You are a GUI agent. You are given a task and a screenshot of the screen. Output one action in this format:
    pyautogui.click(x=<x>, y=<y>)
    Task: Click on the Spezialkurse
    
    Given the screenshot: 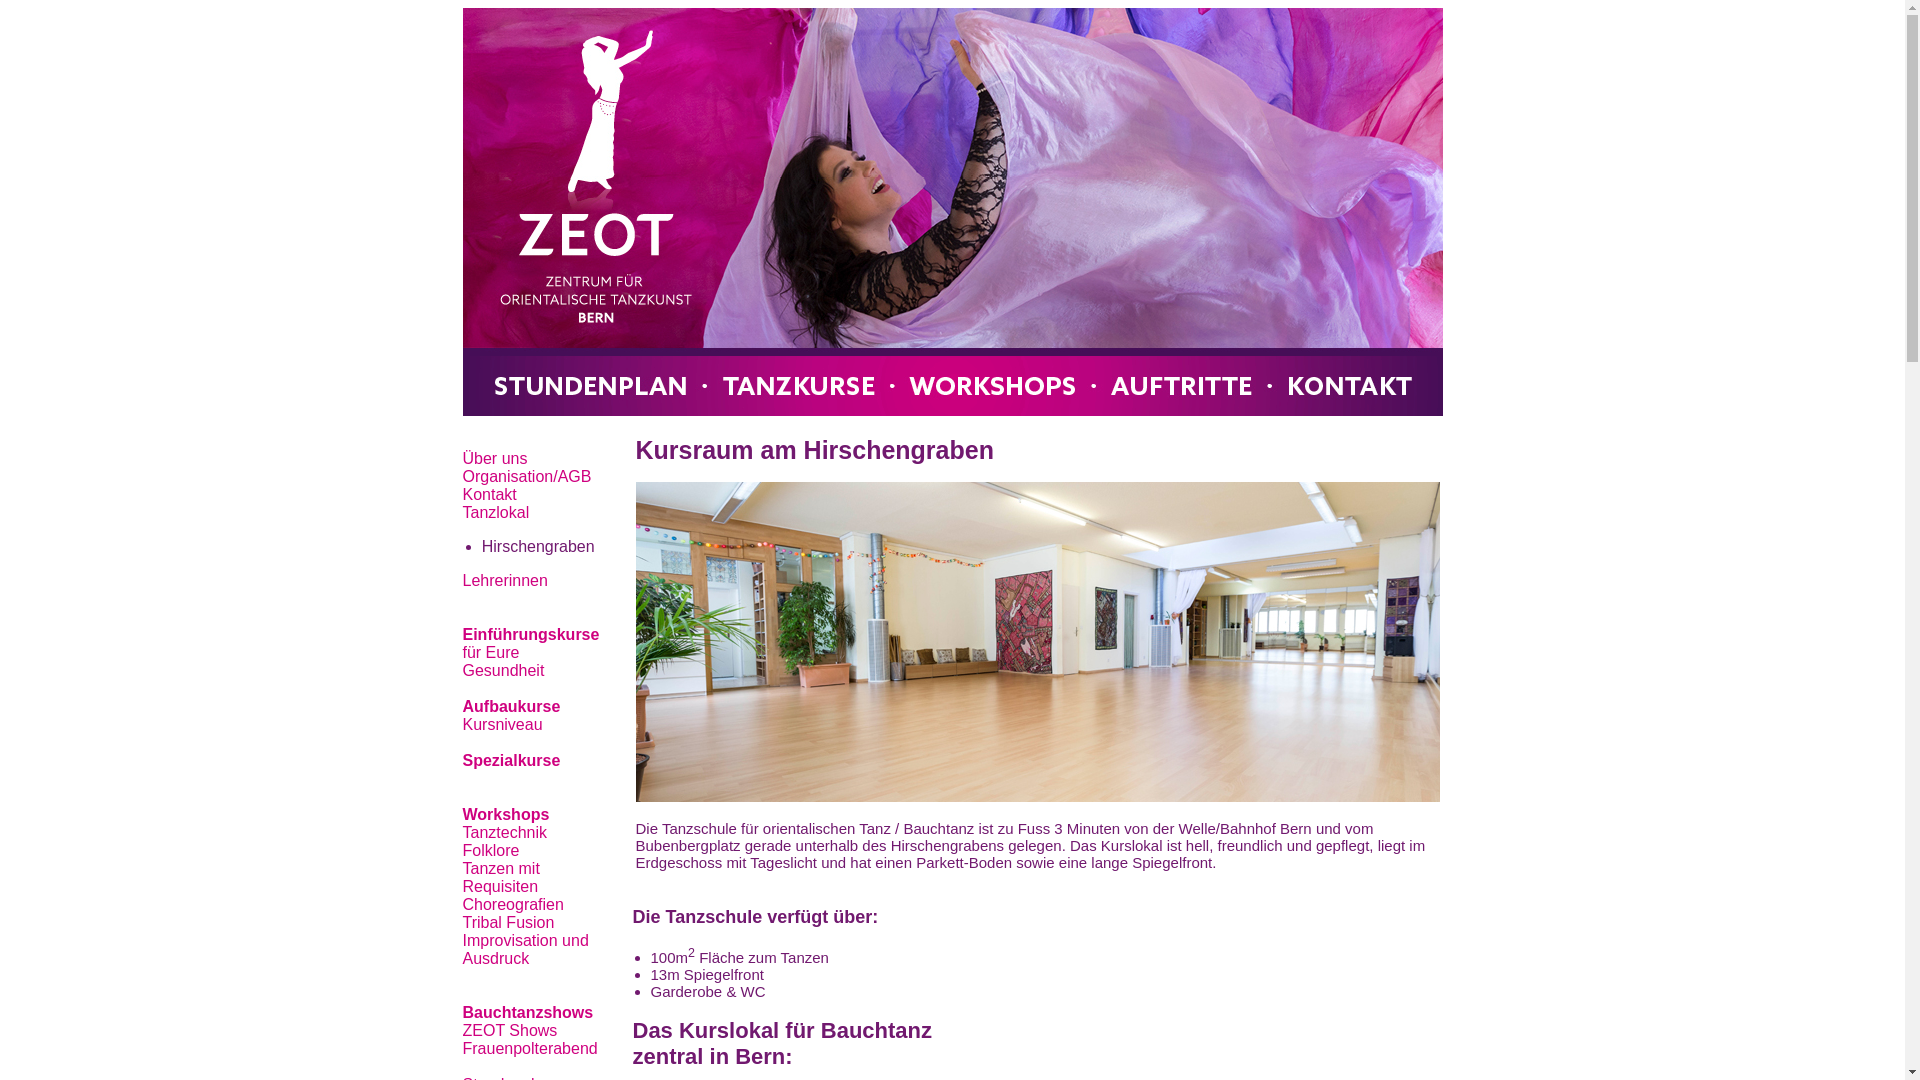 What is the action you would take?
    pyautogui.click(x=511, y=760)
    